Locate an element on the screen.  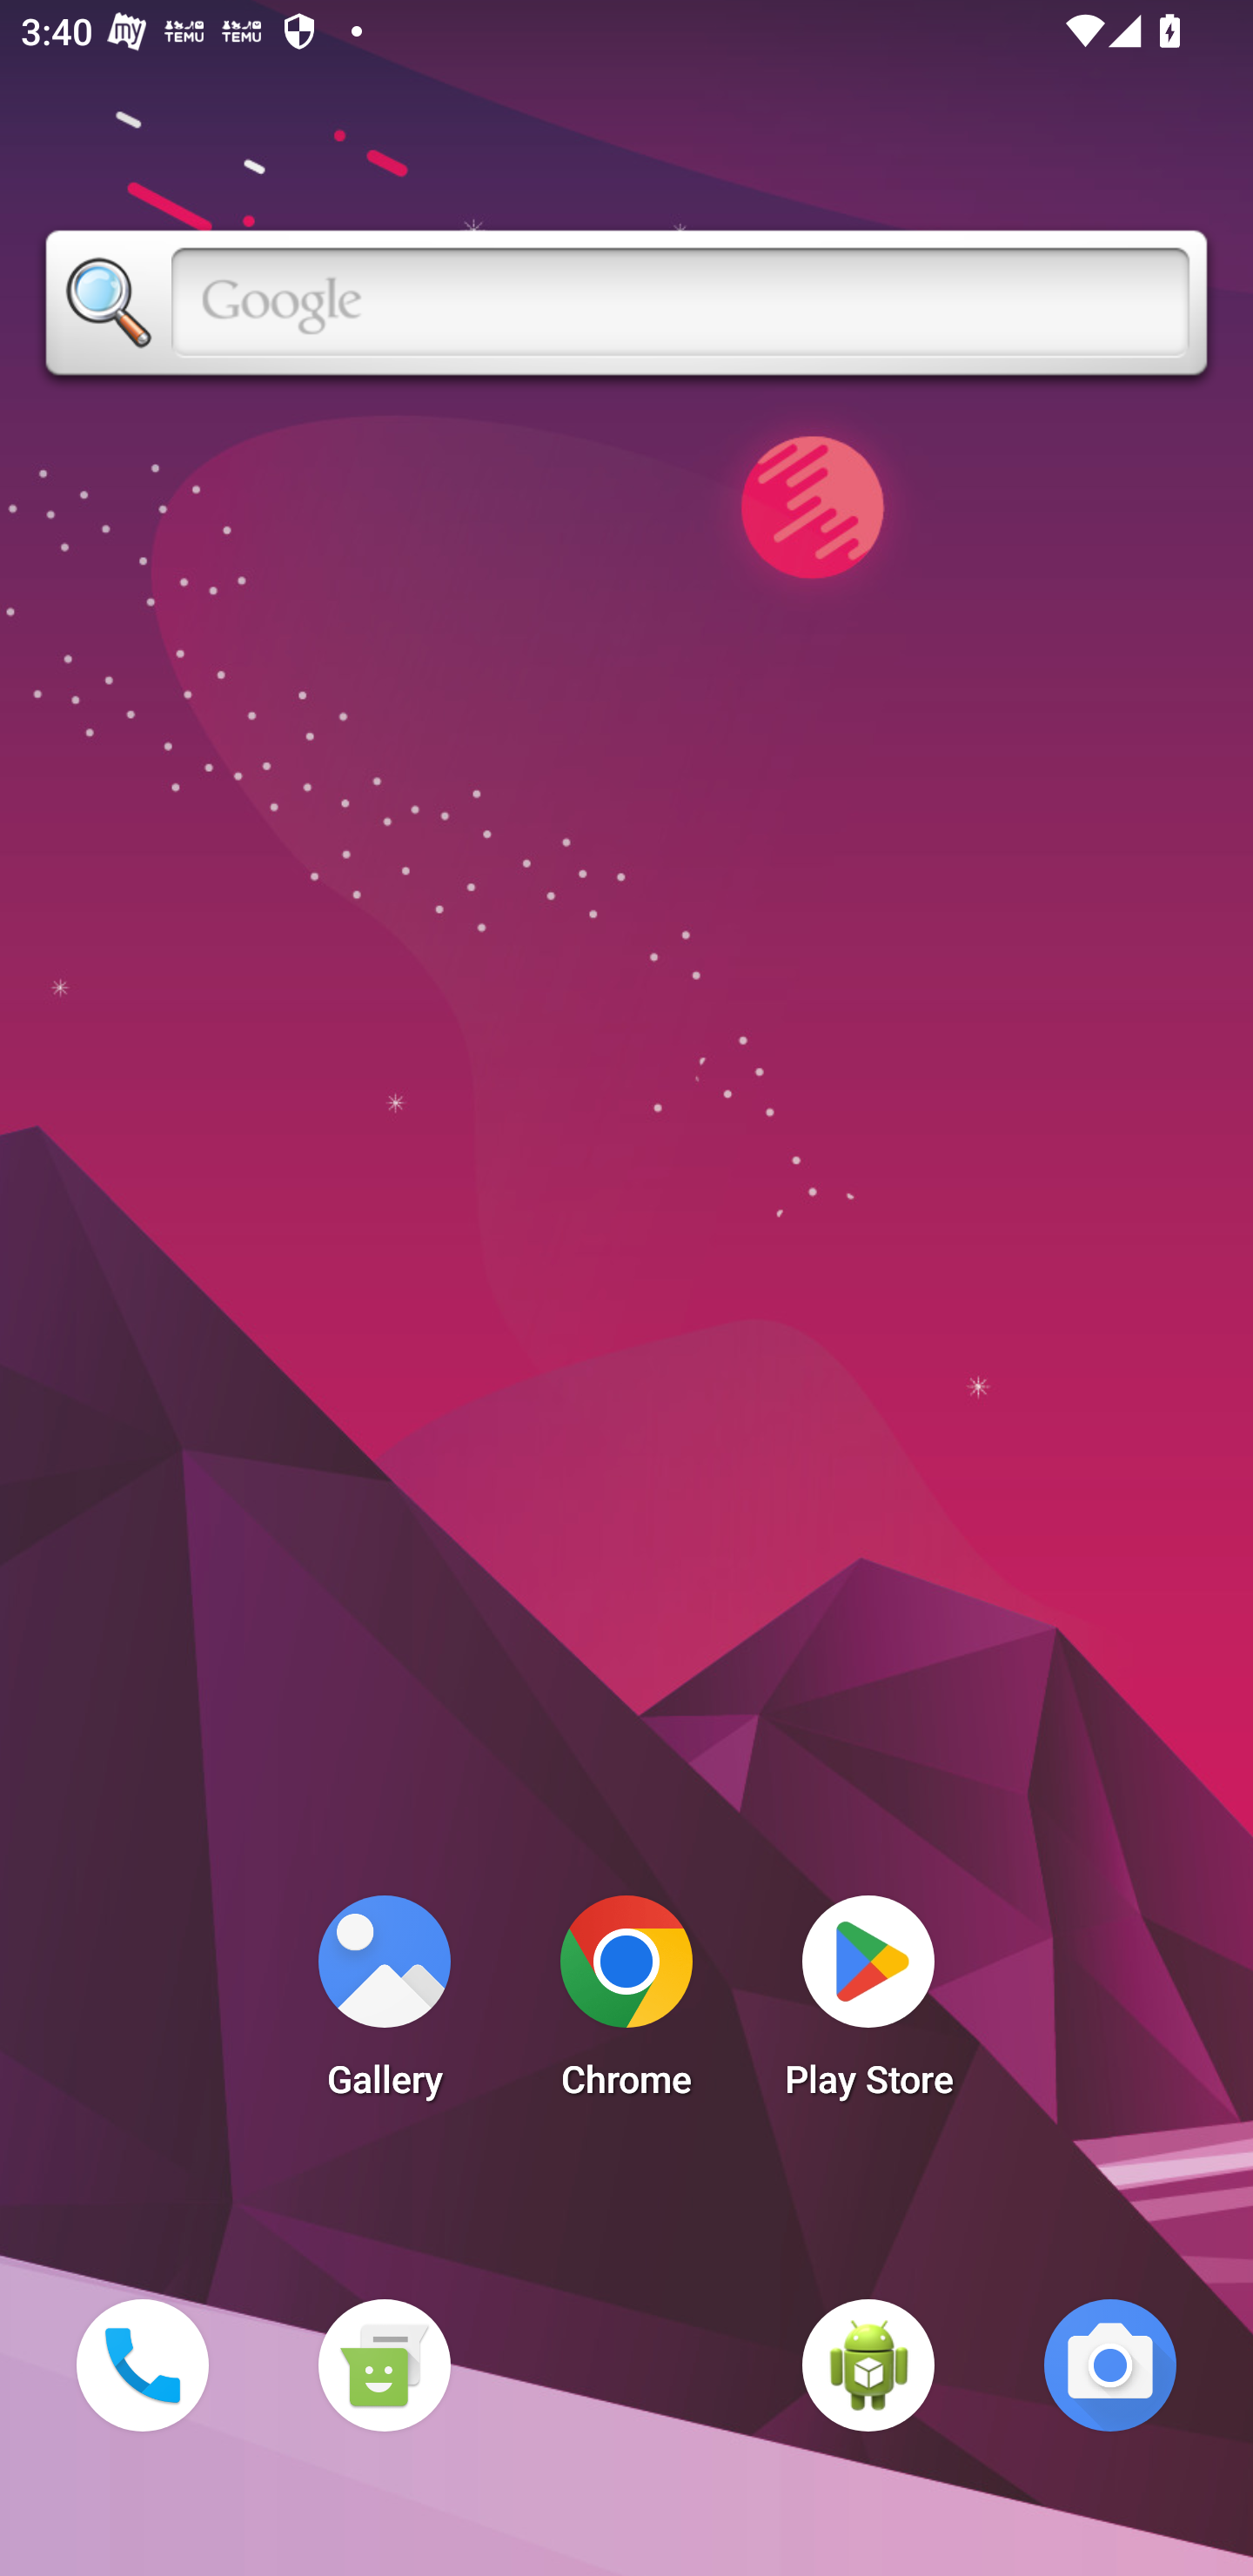
Camera is located at coordinates (1110, 2365).